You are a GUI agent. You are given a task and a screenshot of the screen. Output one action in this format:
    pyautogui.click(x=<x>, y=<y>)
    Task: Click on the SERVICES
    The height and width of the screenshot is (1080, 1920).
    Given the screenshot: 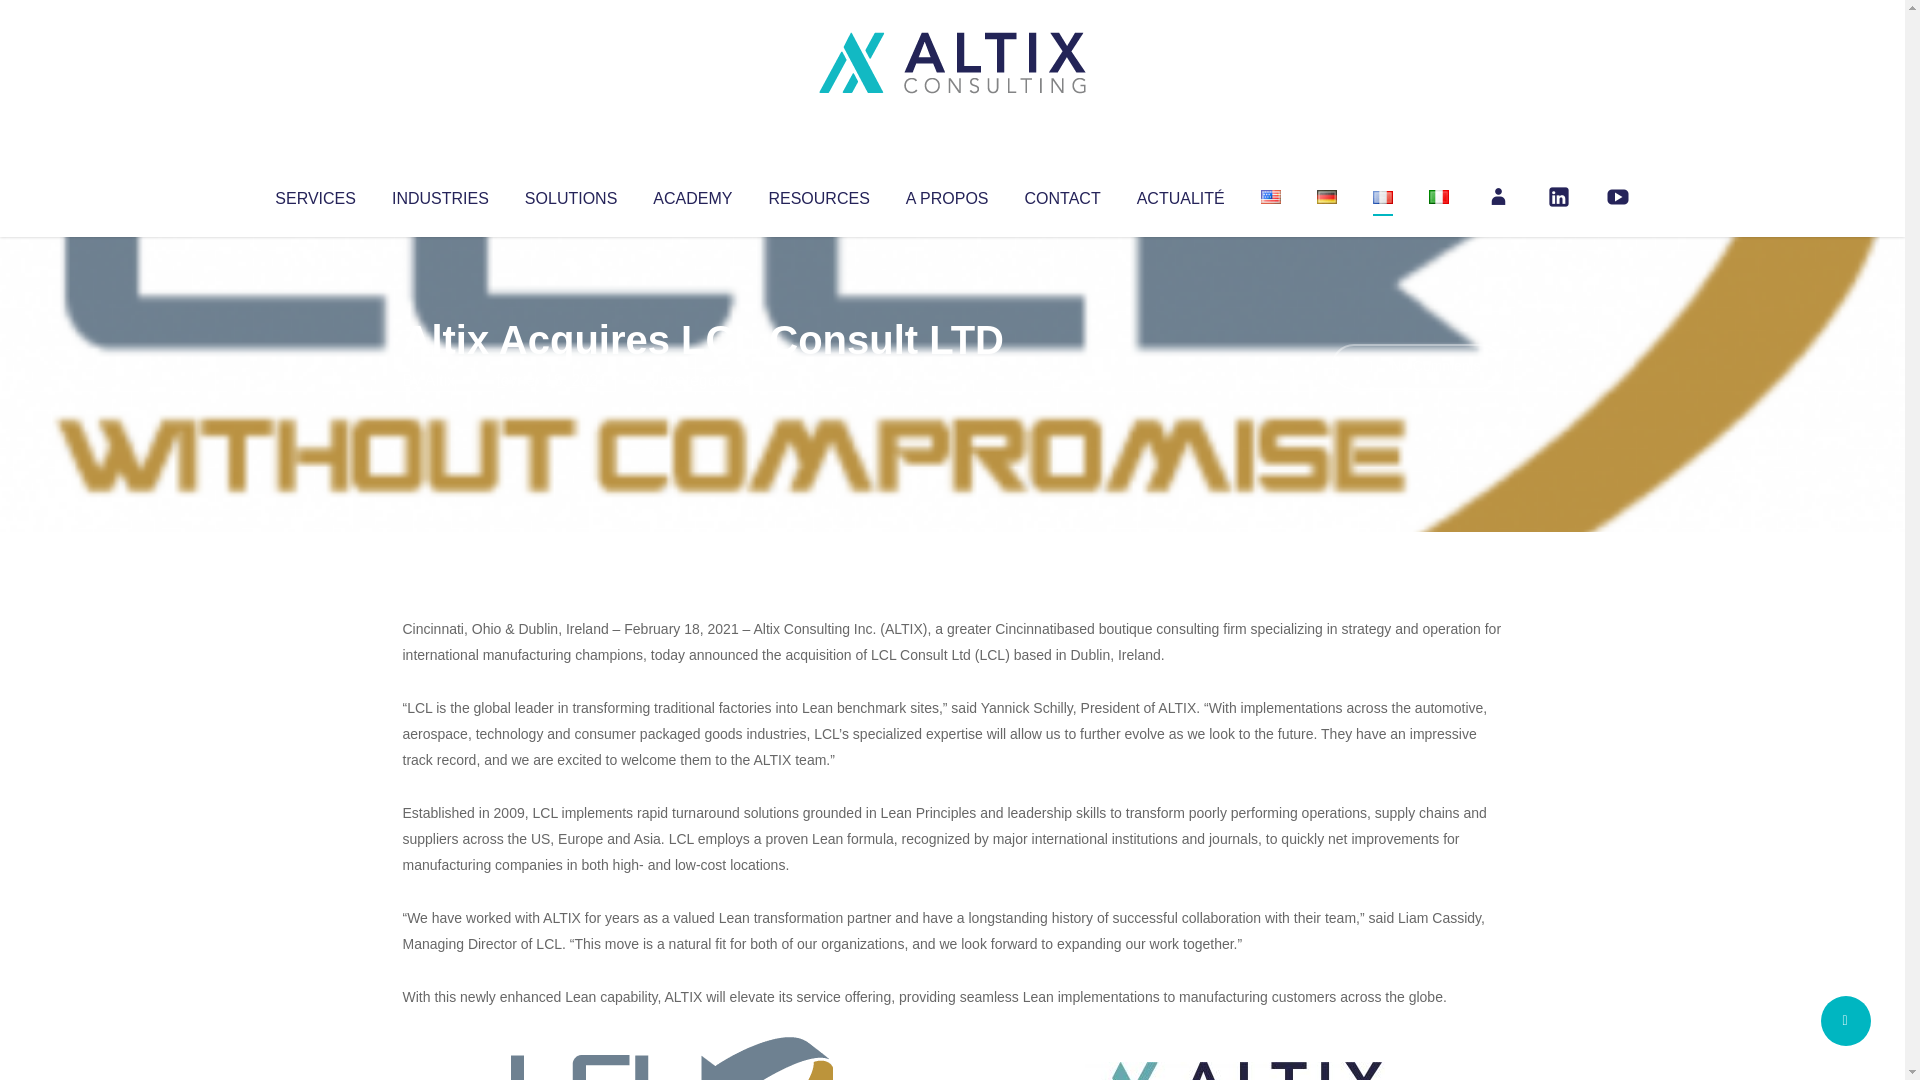 What is the action you would take?
    pyautogui.click(x=314, y=194)
    